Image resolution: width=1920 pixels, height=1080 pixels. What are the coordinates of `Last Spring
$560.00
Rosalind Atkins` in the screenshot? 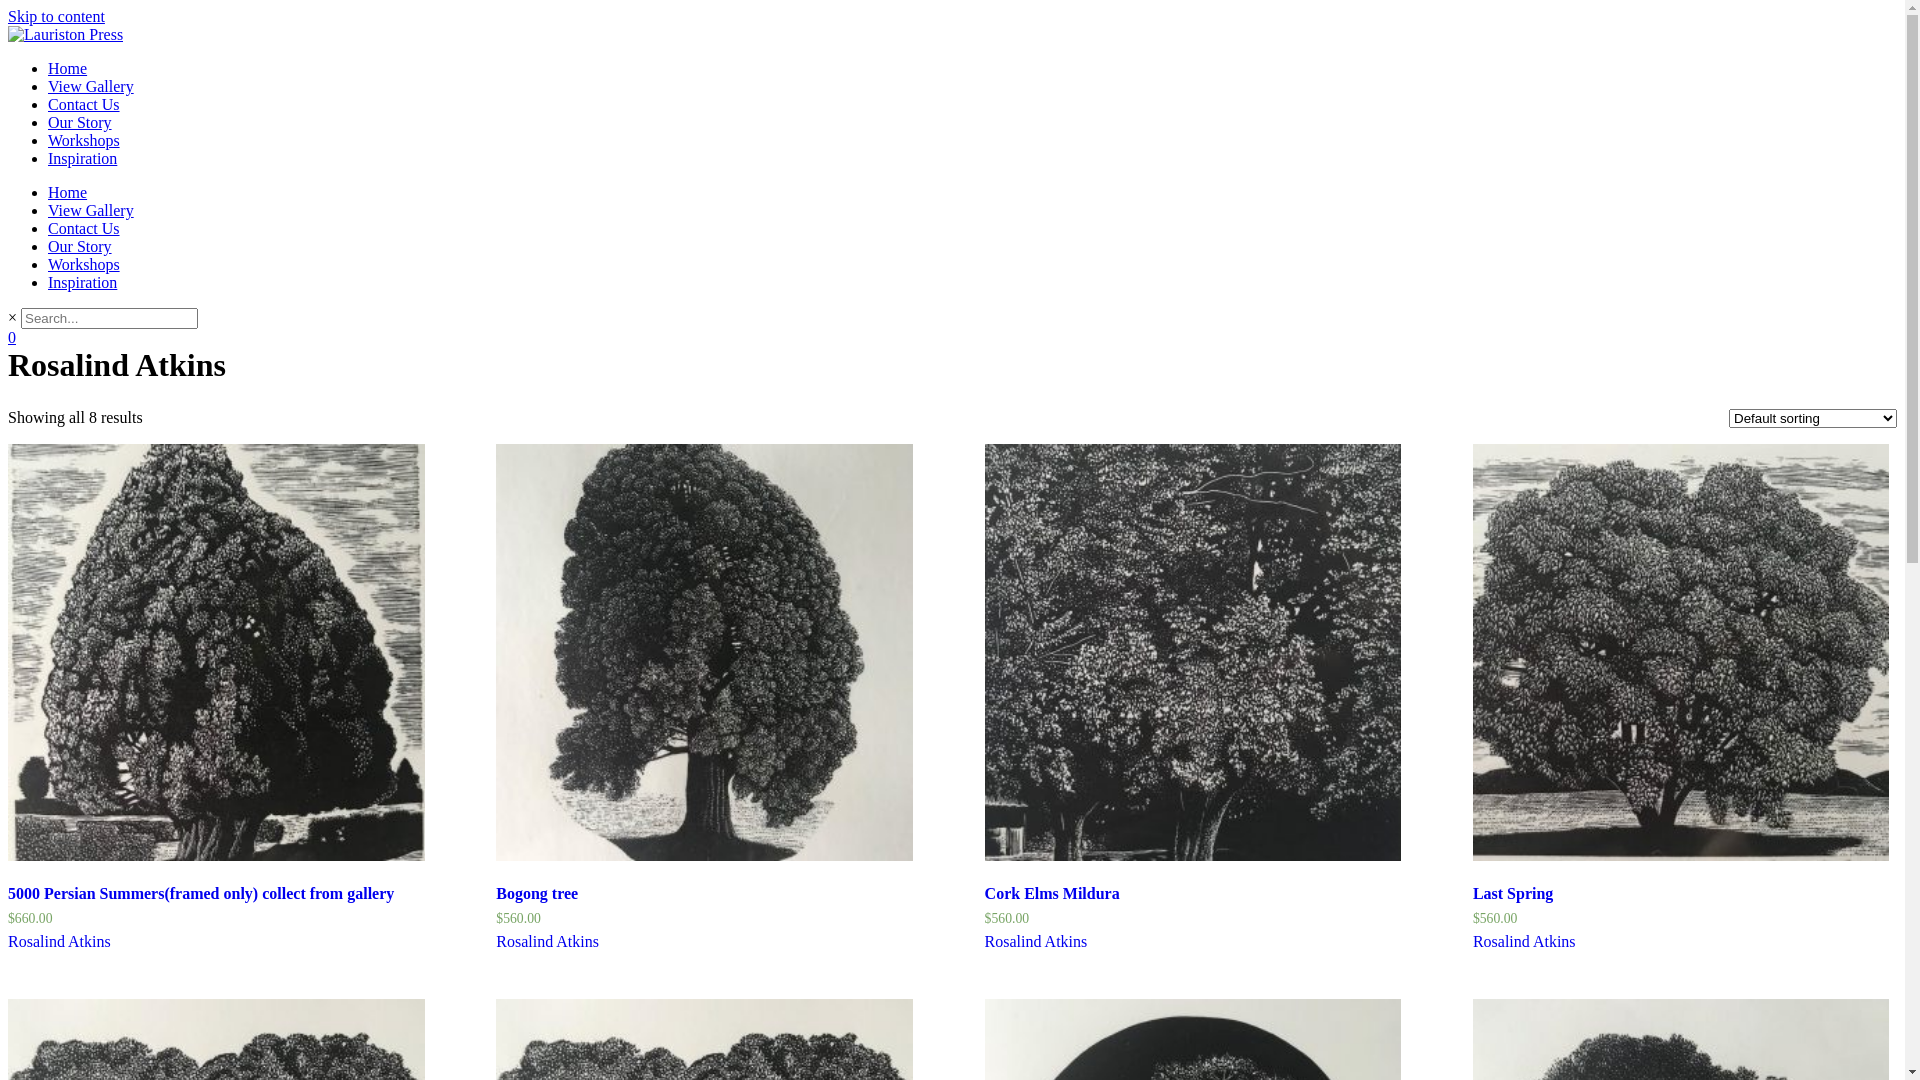 It's located at (1682, 697).